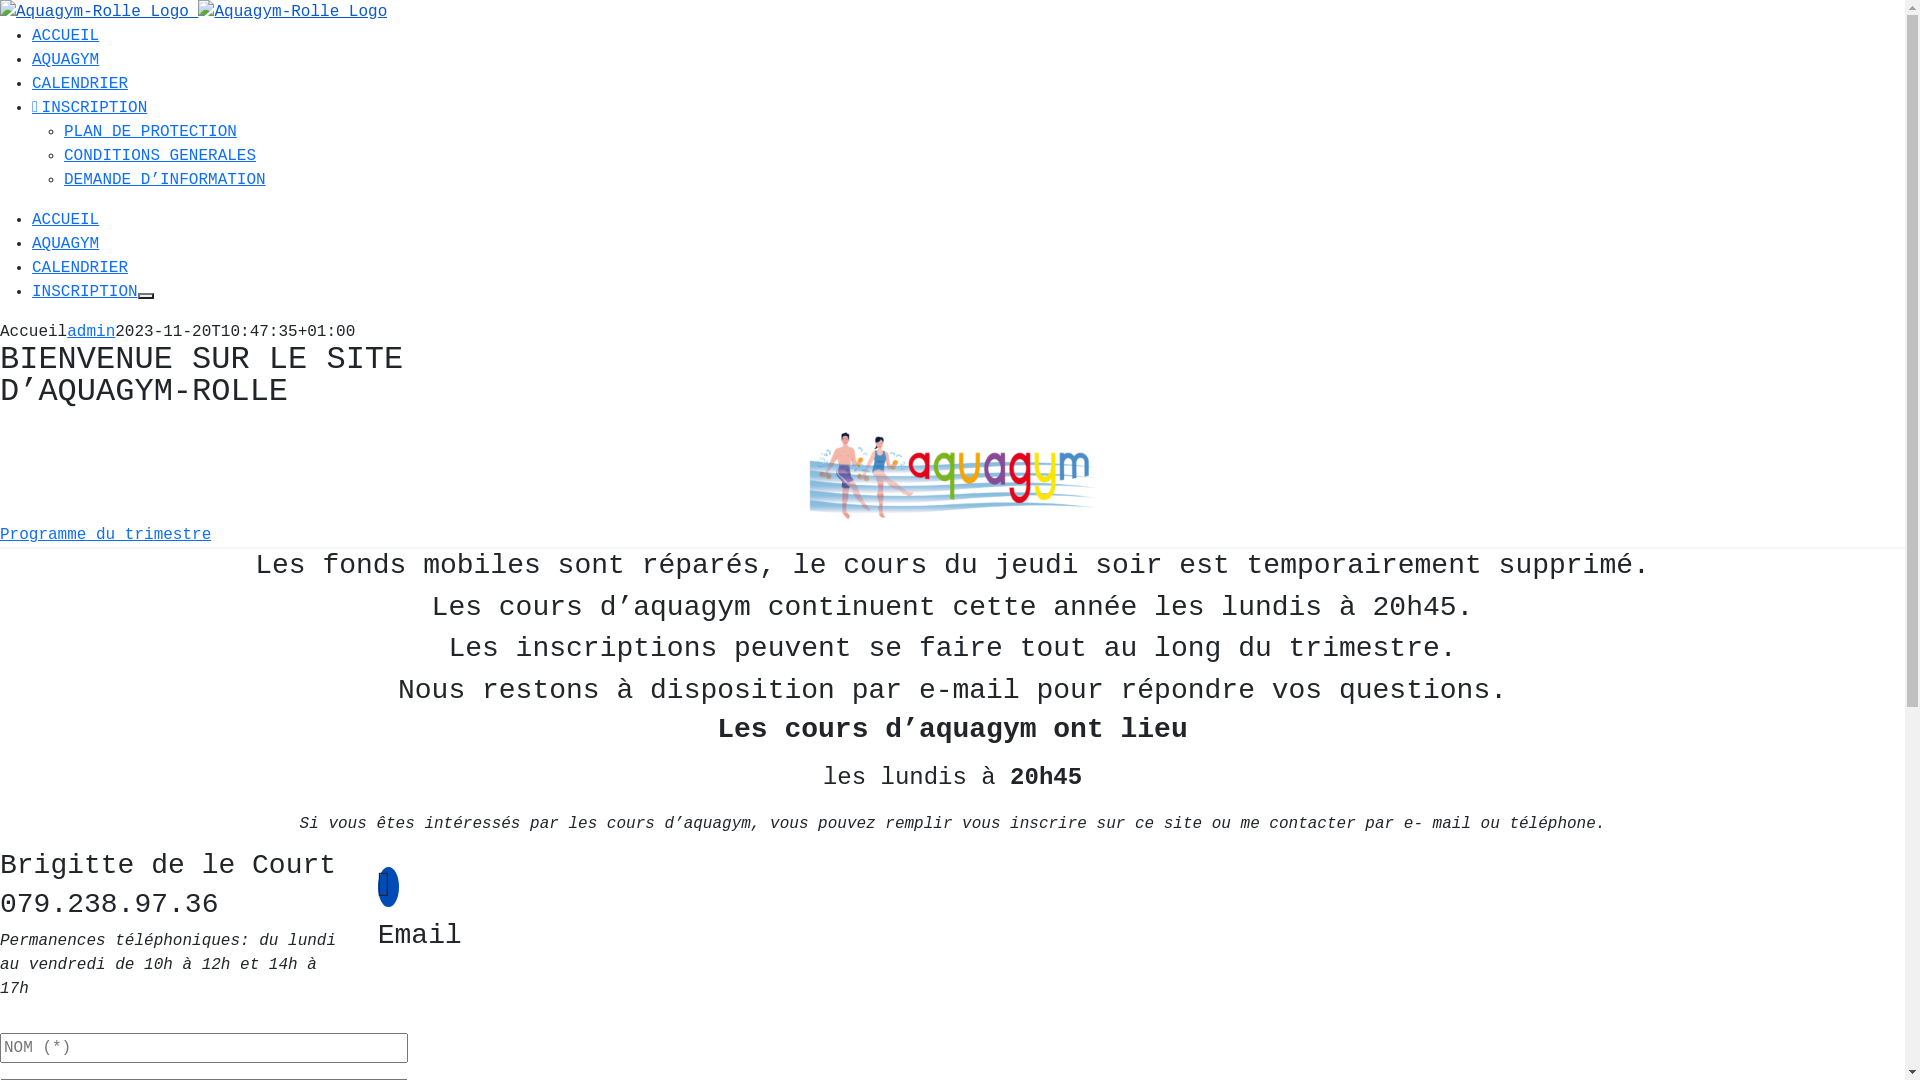 The height and width of the screenshot is (1080, 1920). I want to click on CALENDRIER, so click(80, 84).